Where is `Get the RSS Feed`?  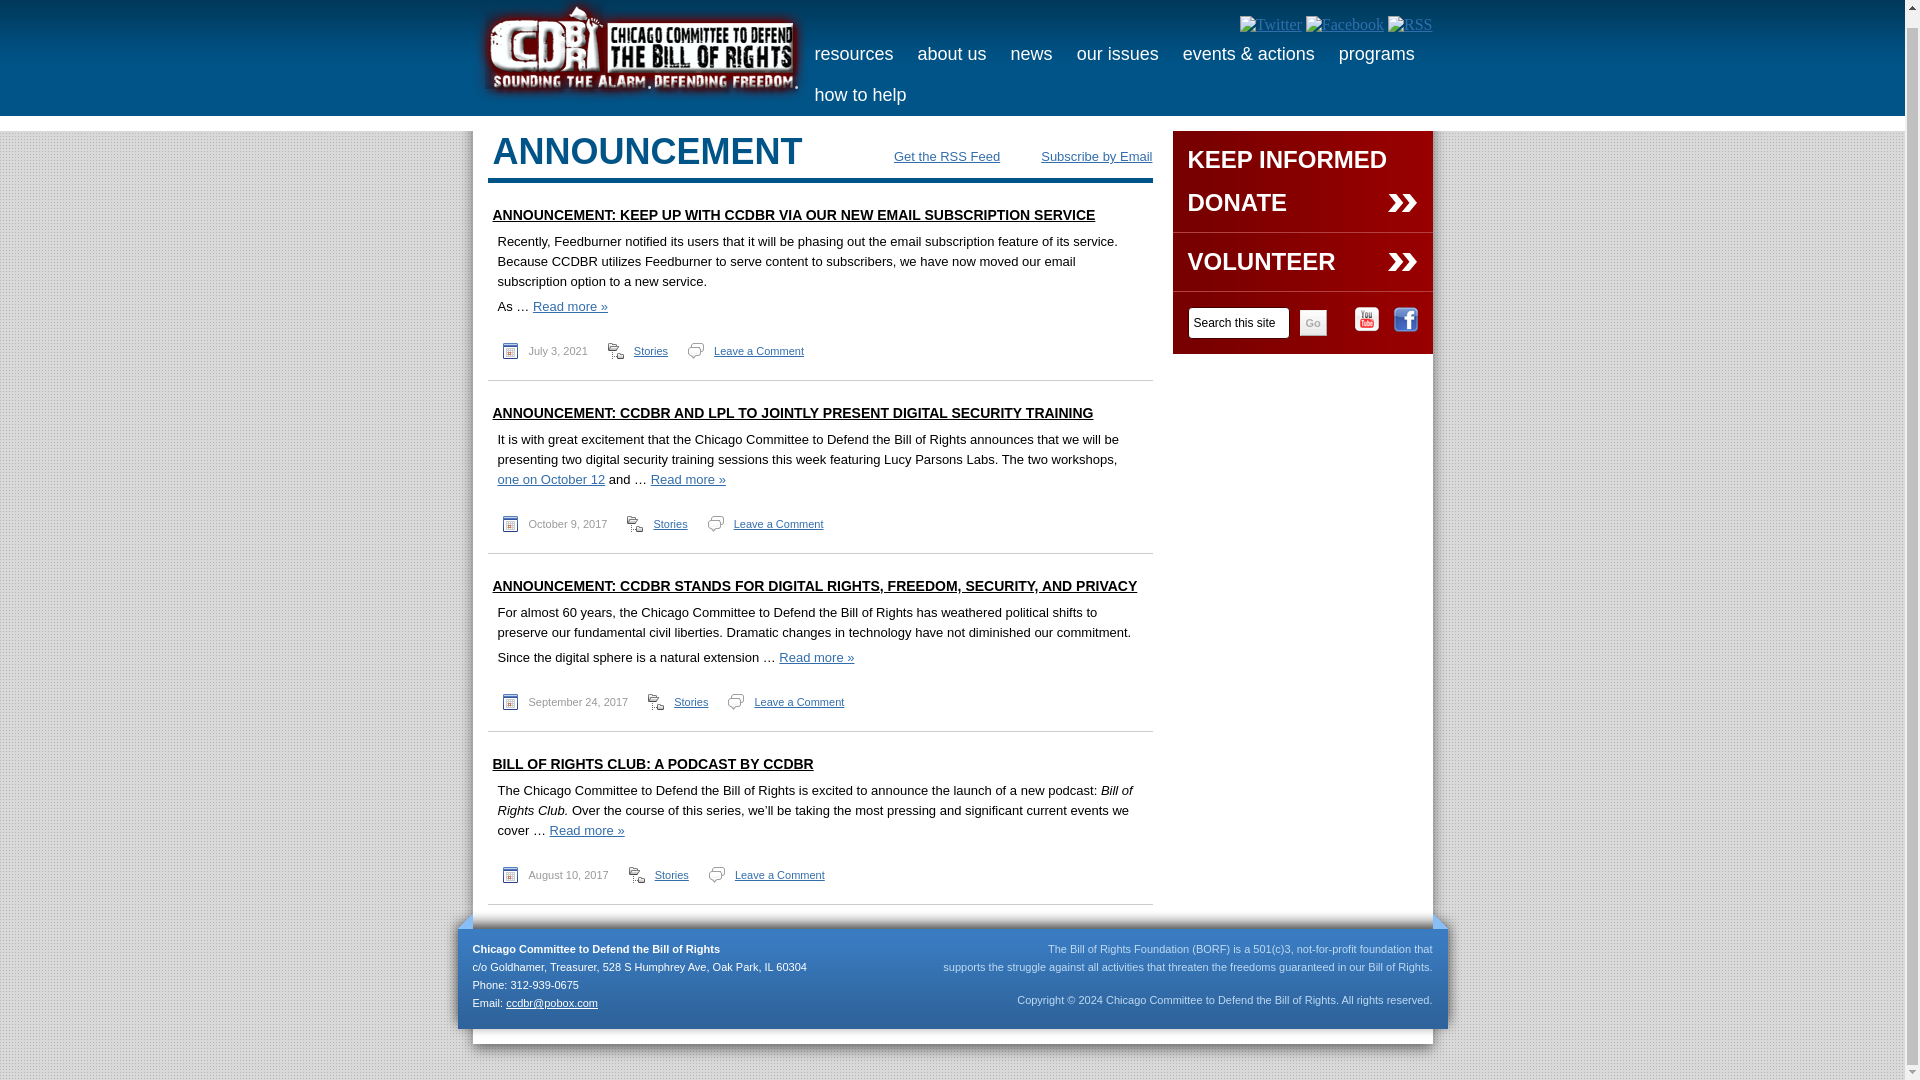 Get the RSS Feed is located at coordinates (934, 156).